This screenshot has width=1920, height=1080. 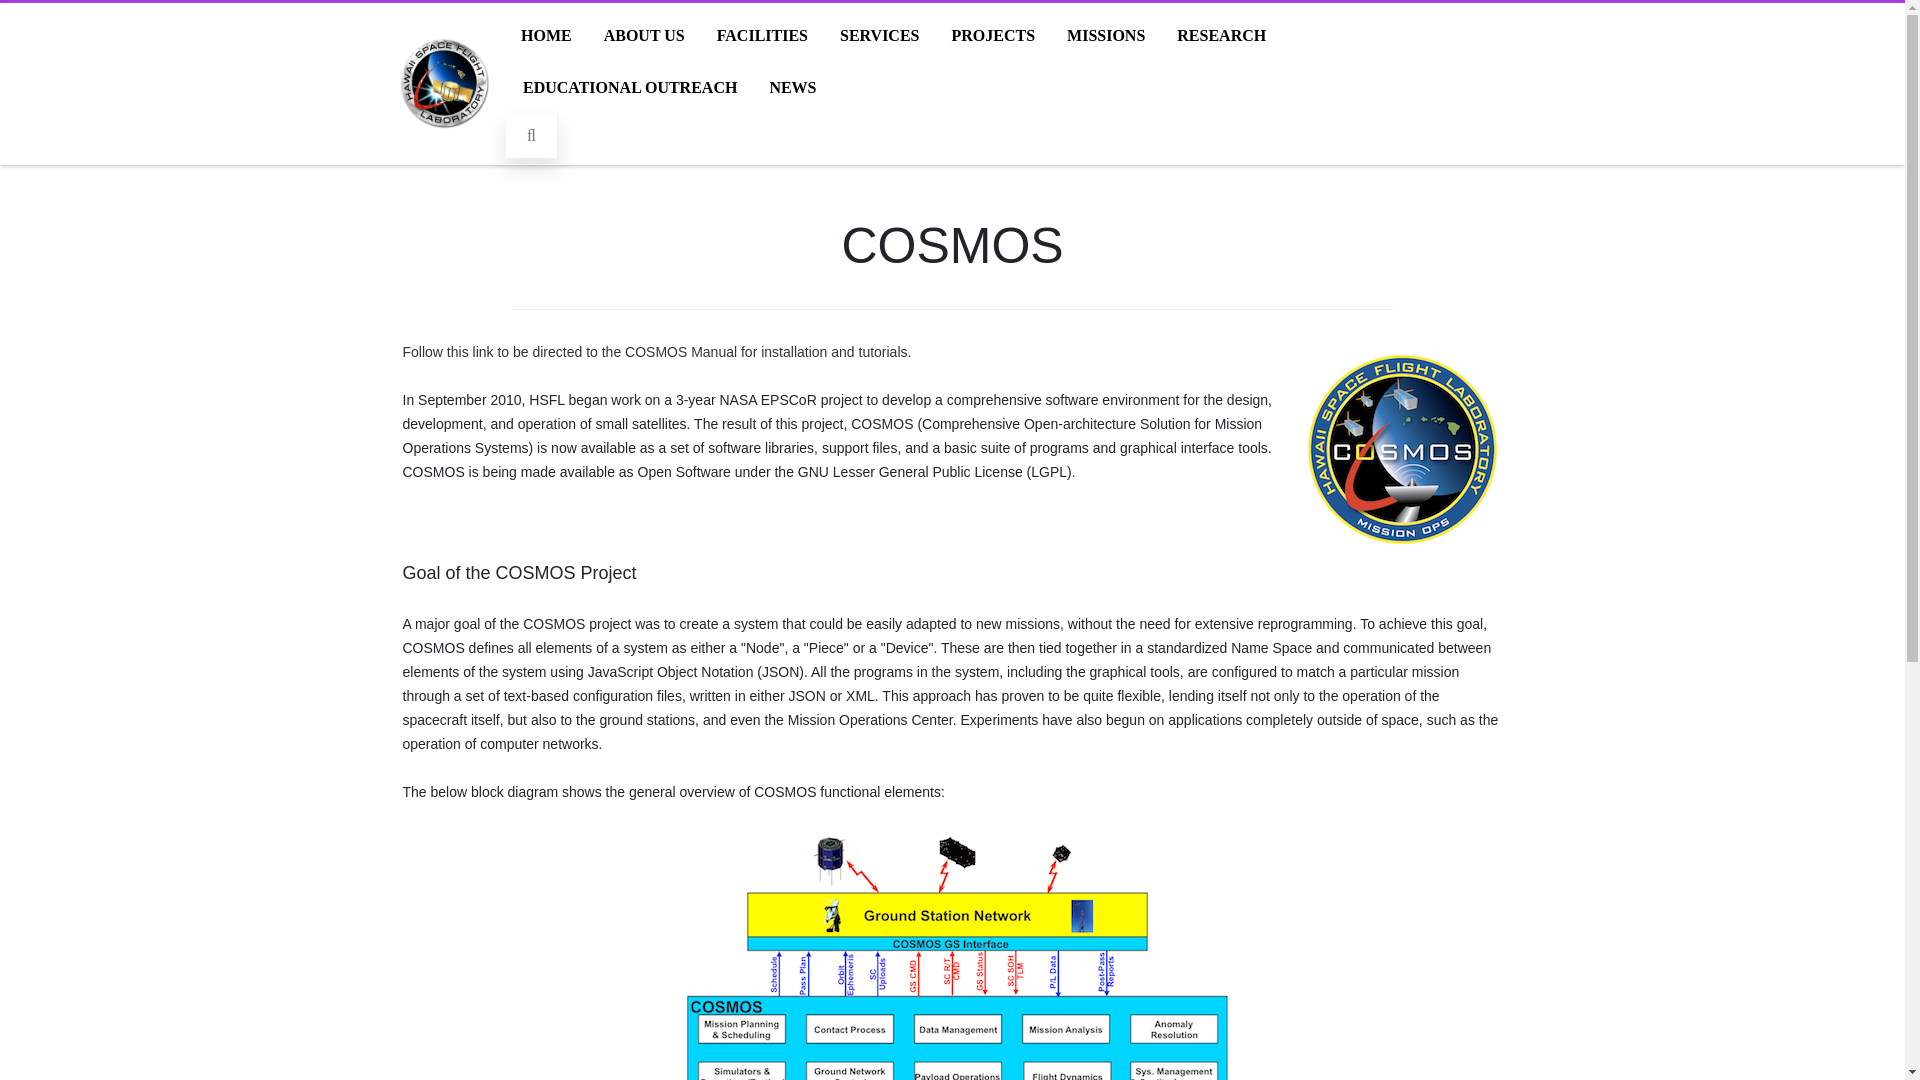 What do you see at coordinates (546, 35) in the screenshot?
I see `HOME` at bounding box center [546, 35].